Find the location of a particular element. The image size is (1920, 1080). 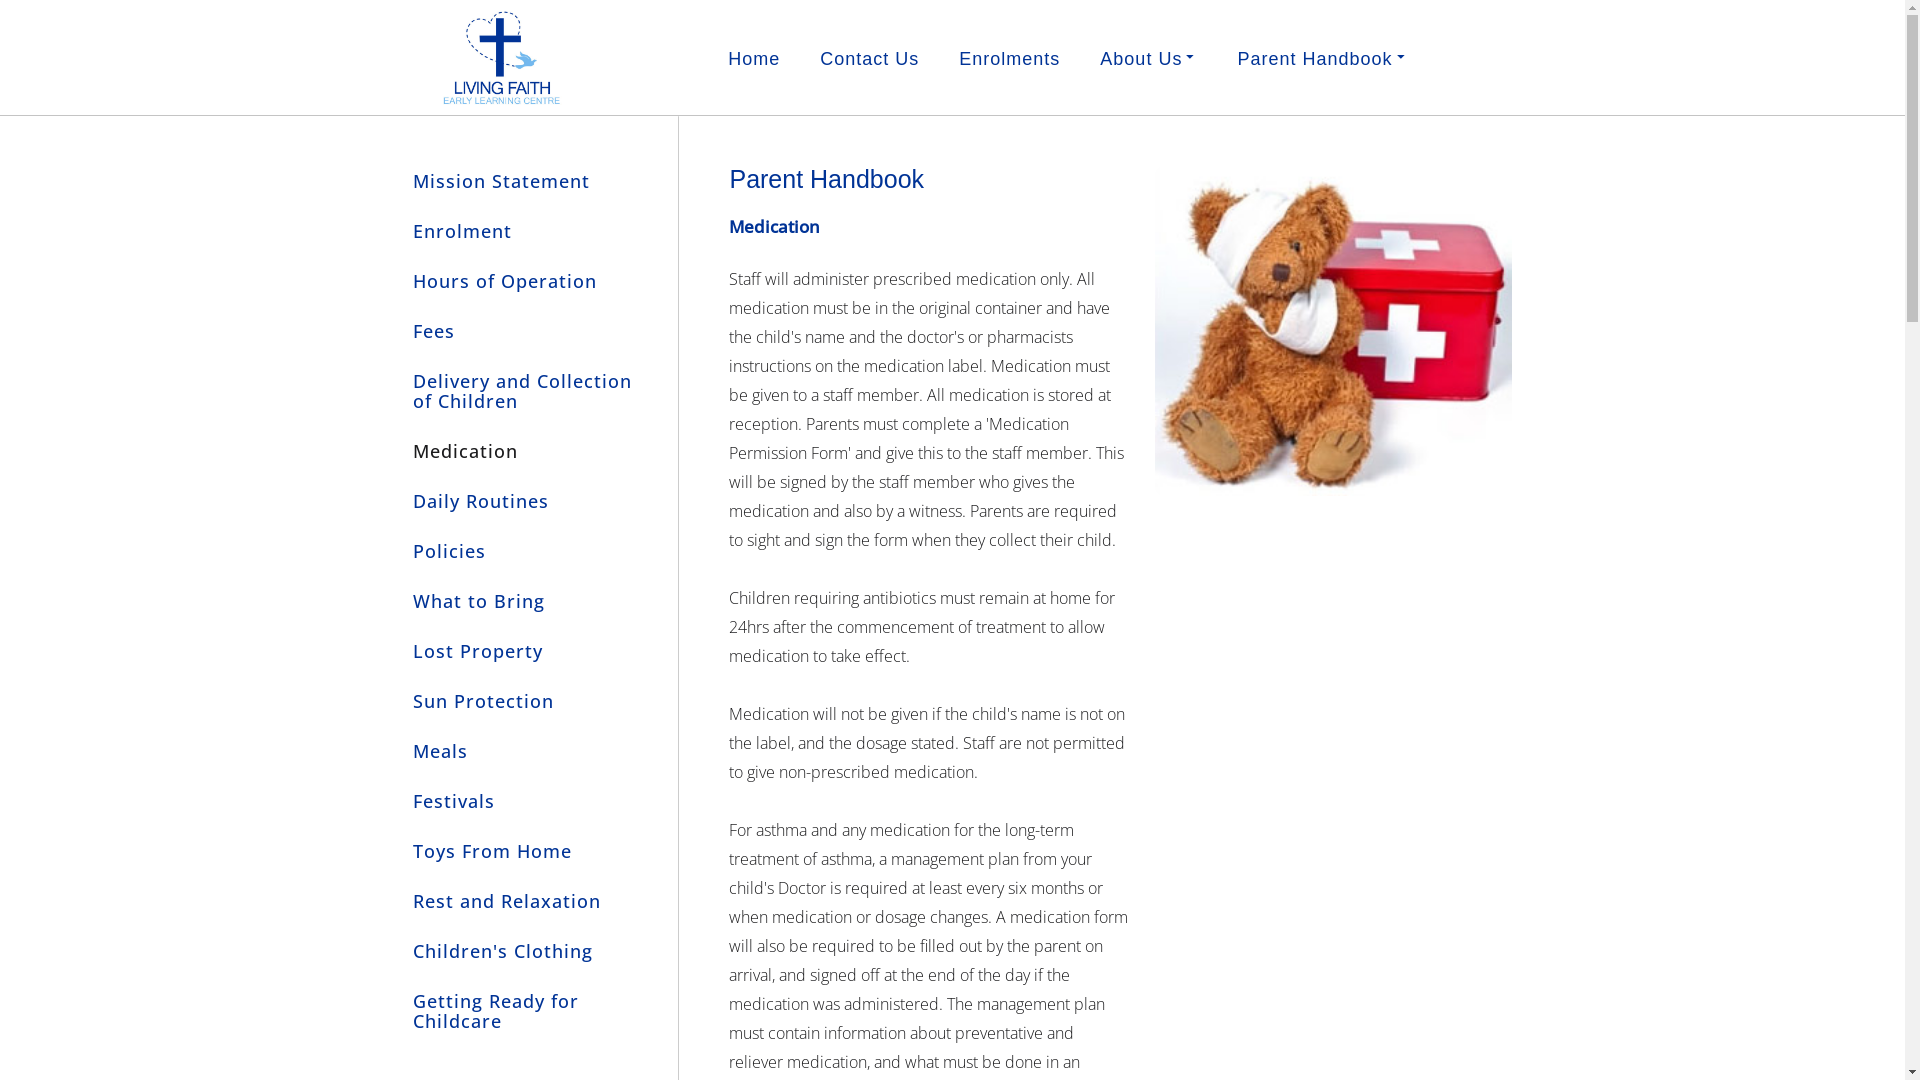

Lost Property is located at coordinates (524, 651).